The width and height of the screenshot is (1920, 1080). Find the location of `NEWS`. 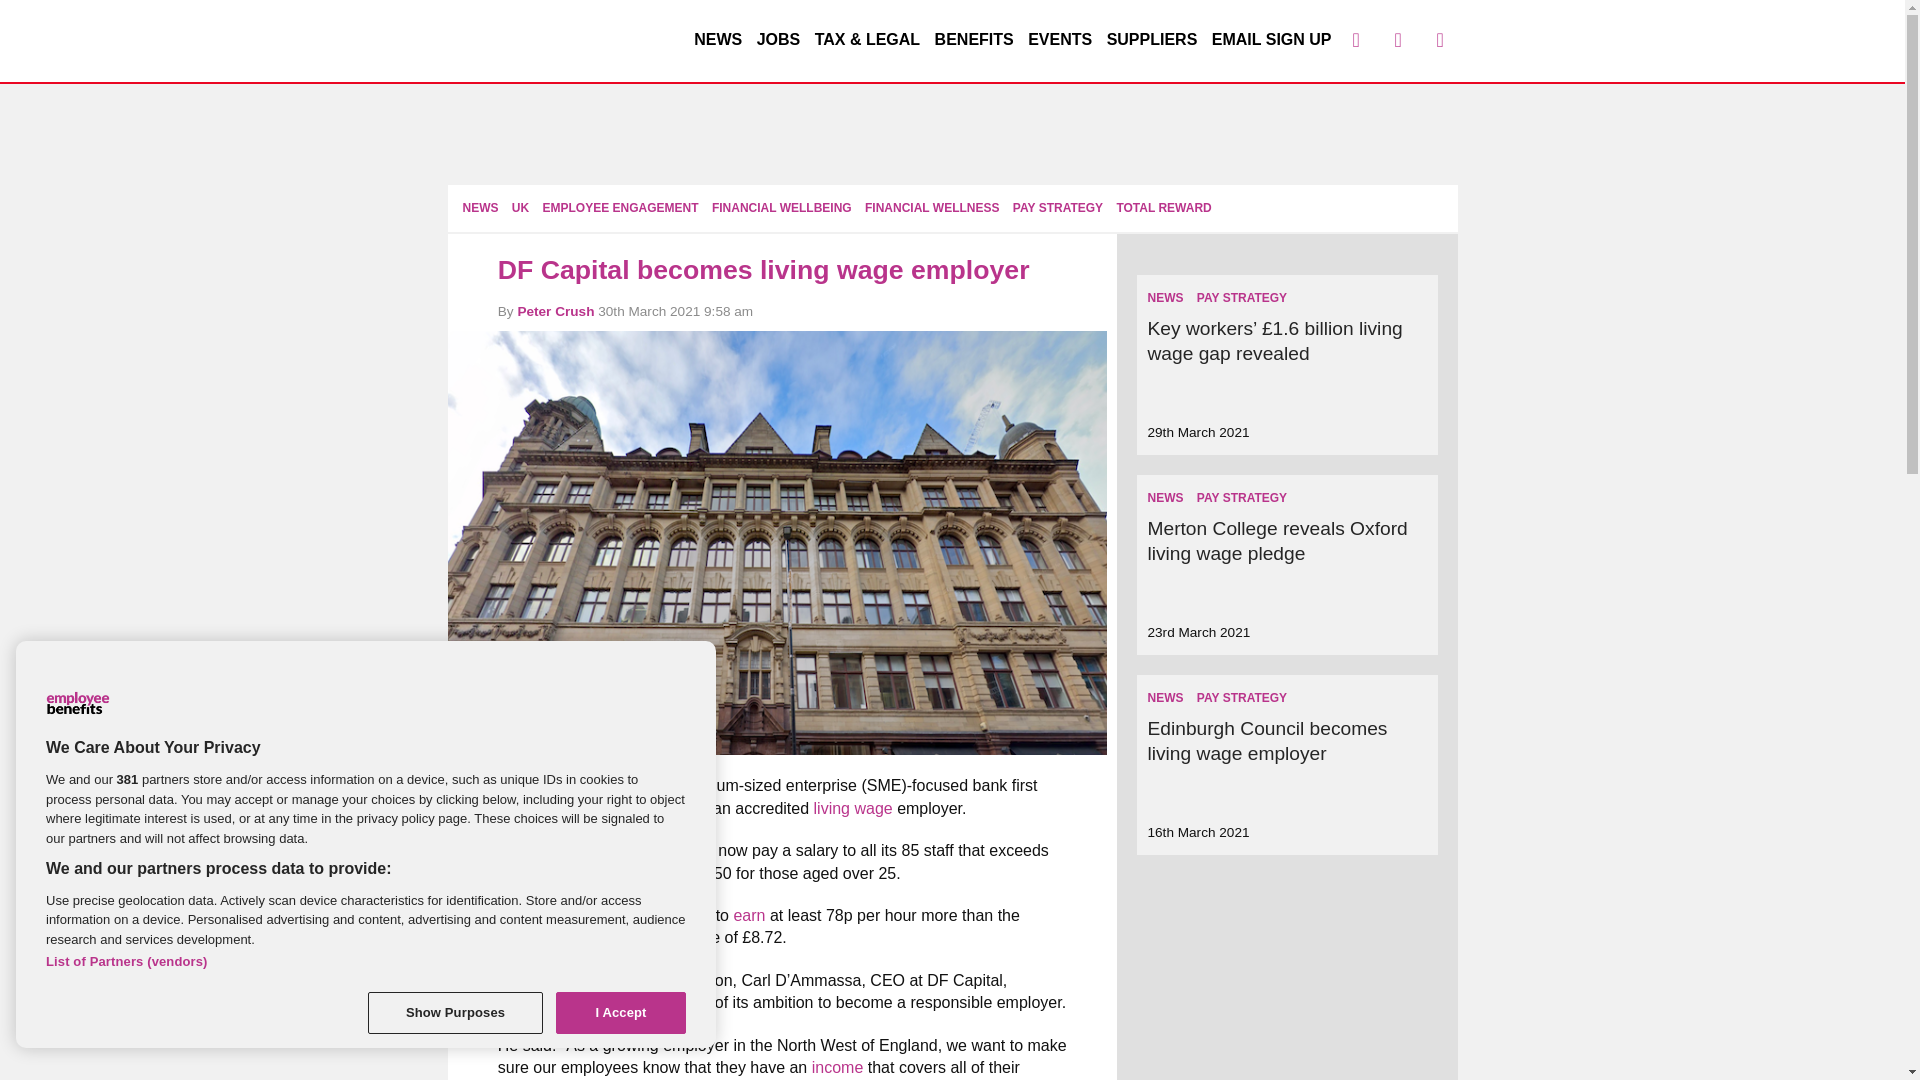

NEWS is located at coordinates (717, 39).